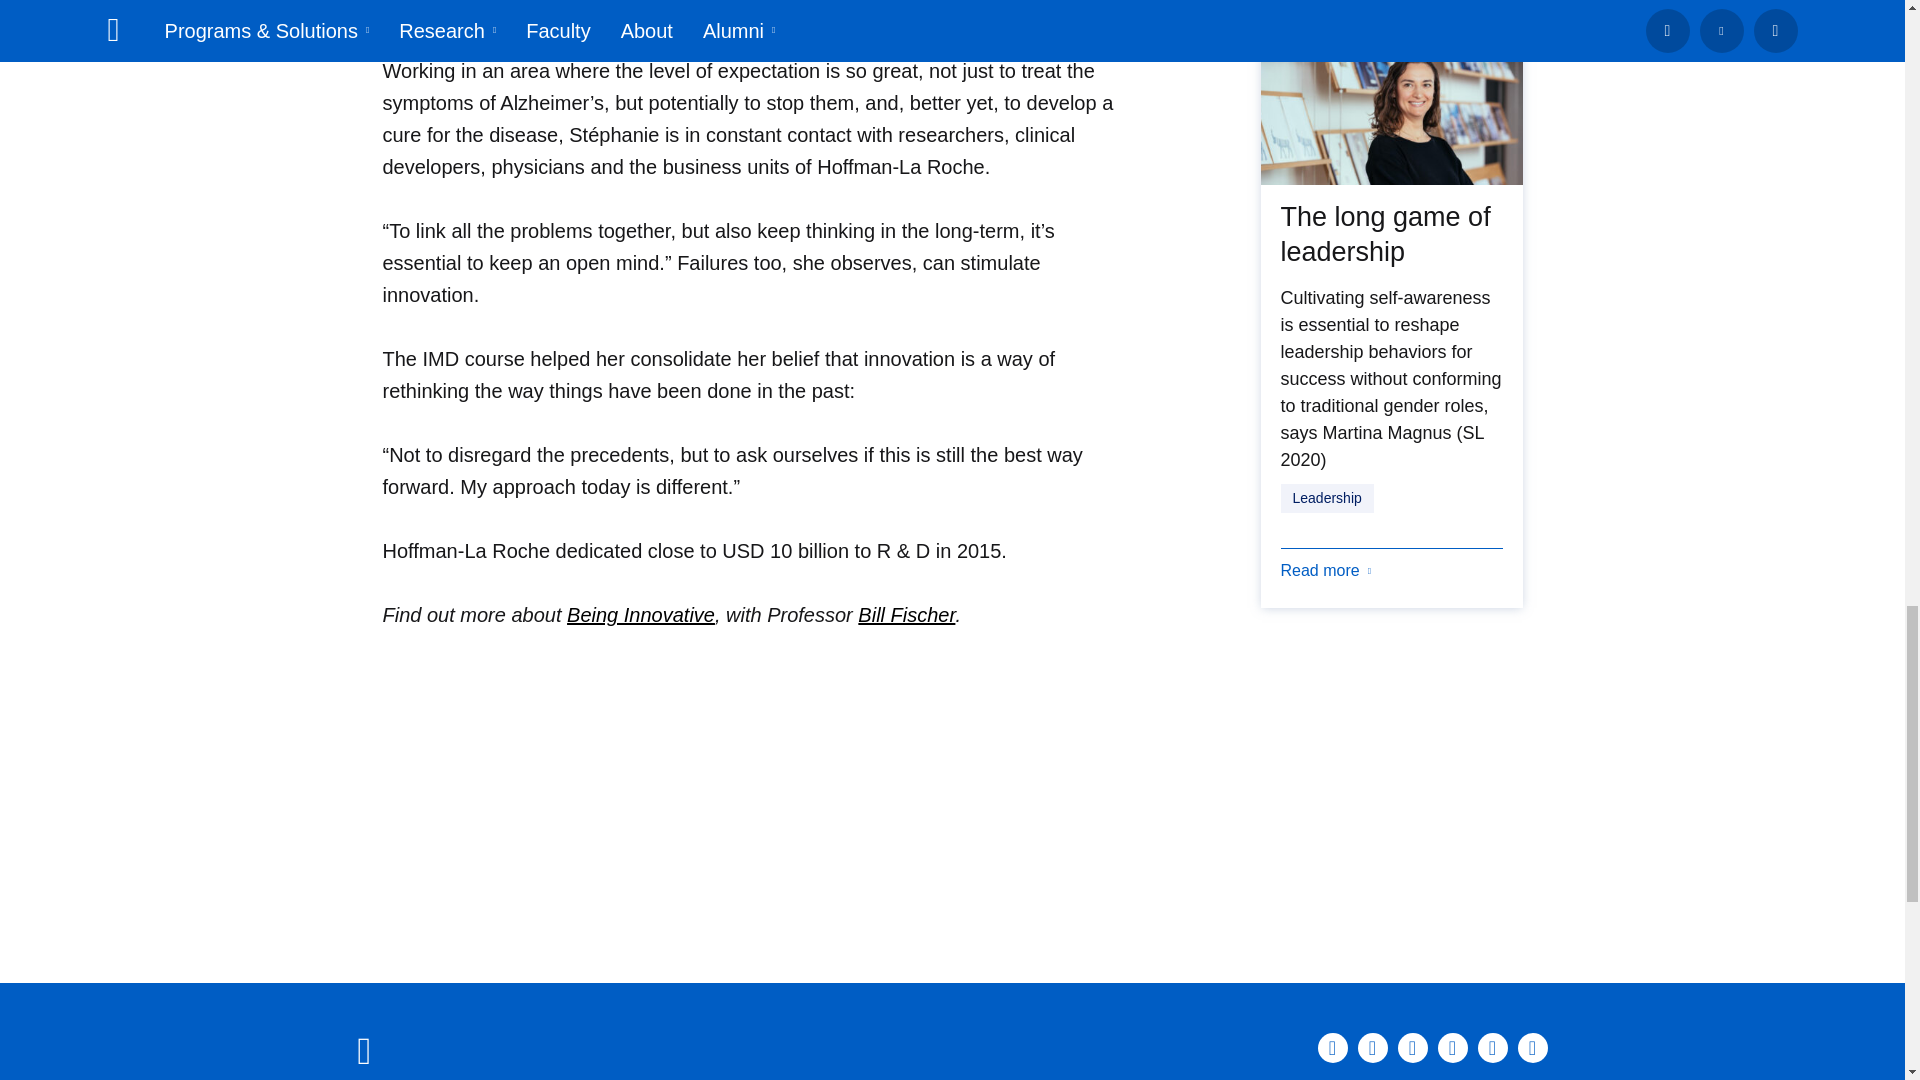 The width and height of the screenshot is (1920, 1080). Describe the element at coordinates (1492, 1047) in the screenshot. I see `YouTube` at that location.